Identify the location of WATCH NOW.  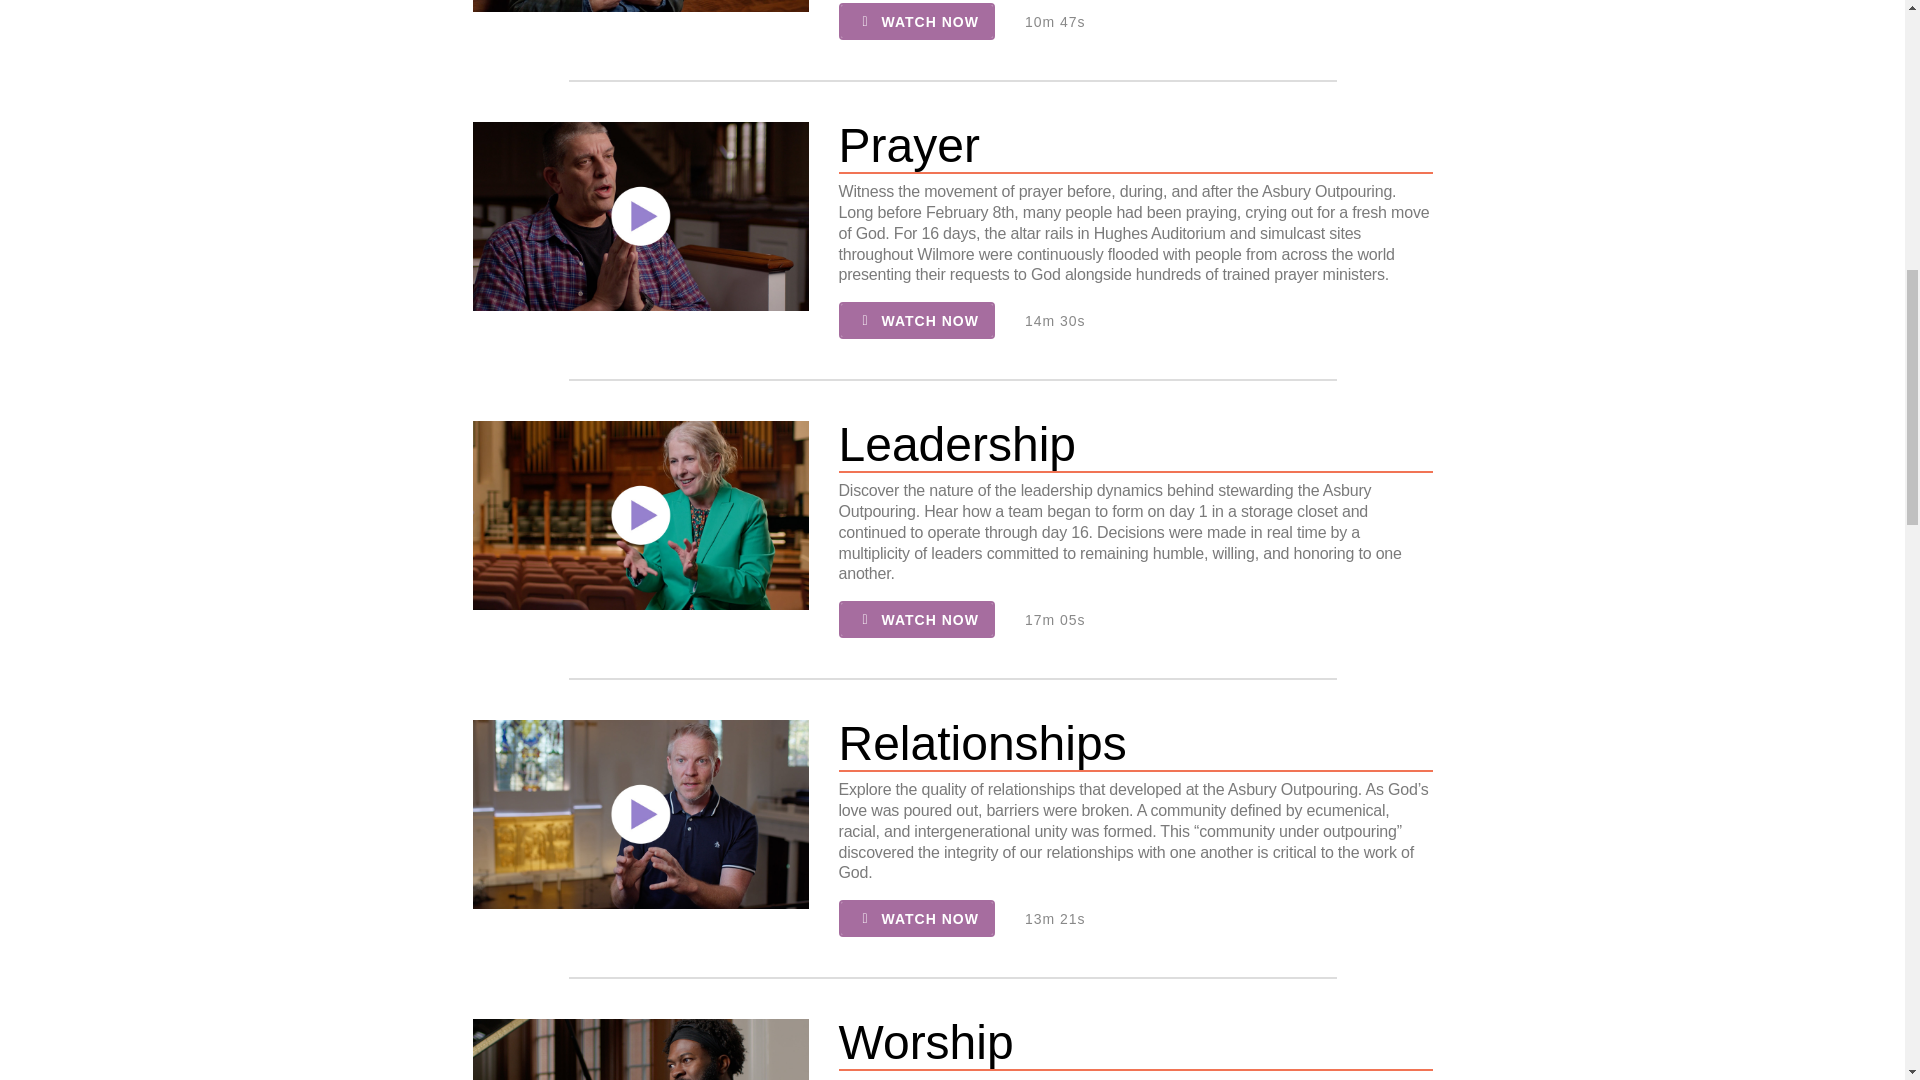
(916, 619).